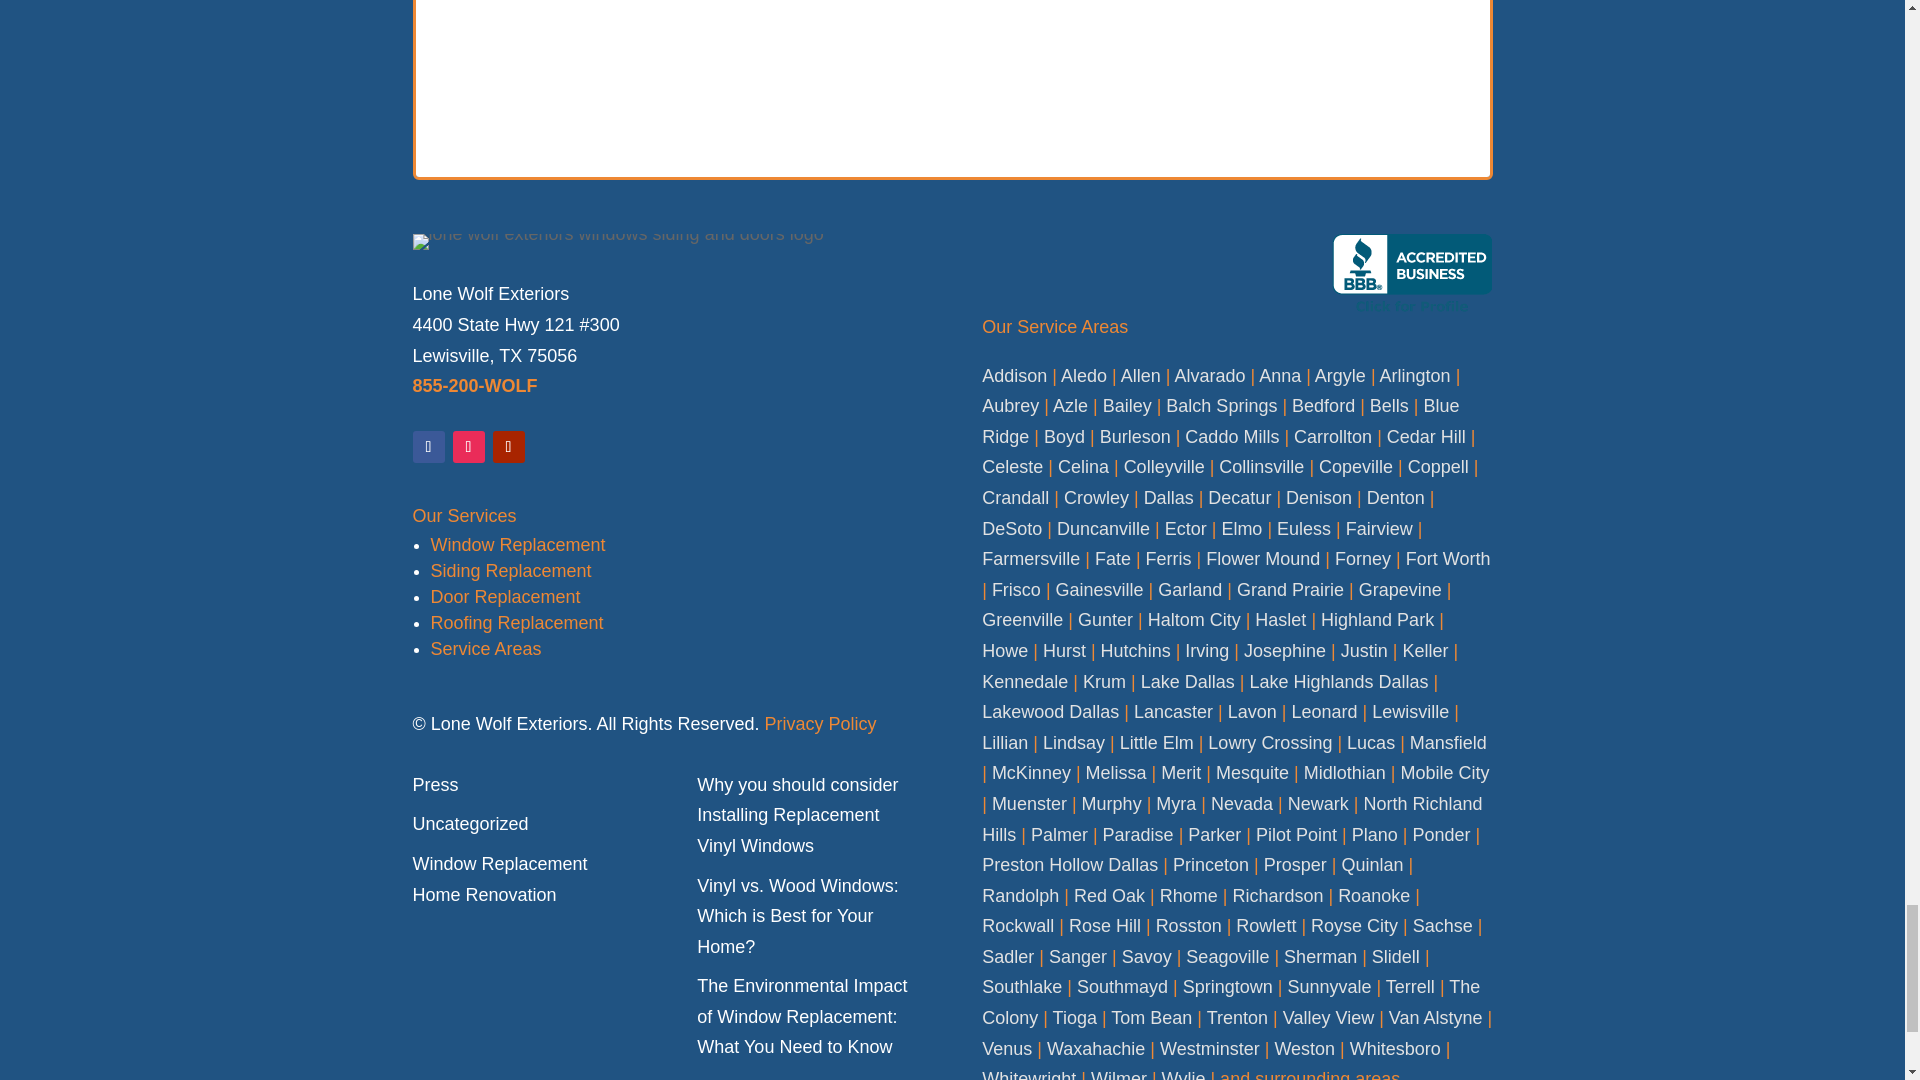 This screenshot has height=1080, width=1920. Describe the element at coordinates (618, 242) in the screenshot. I see `lone wolf exteriors windows siding and doors logo` at that location.